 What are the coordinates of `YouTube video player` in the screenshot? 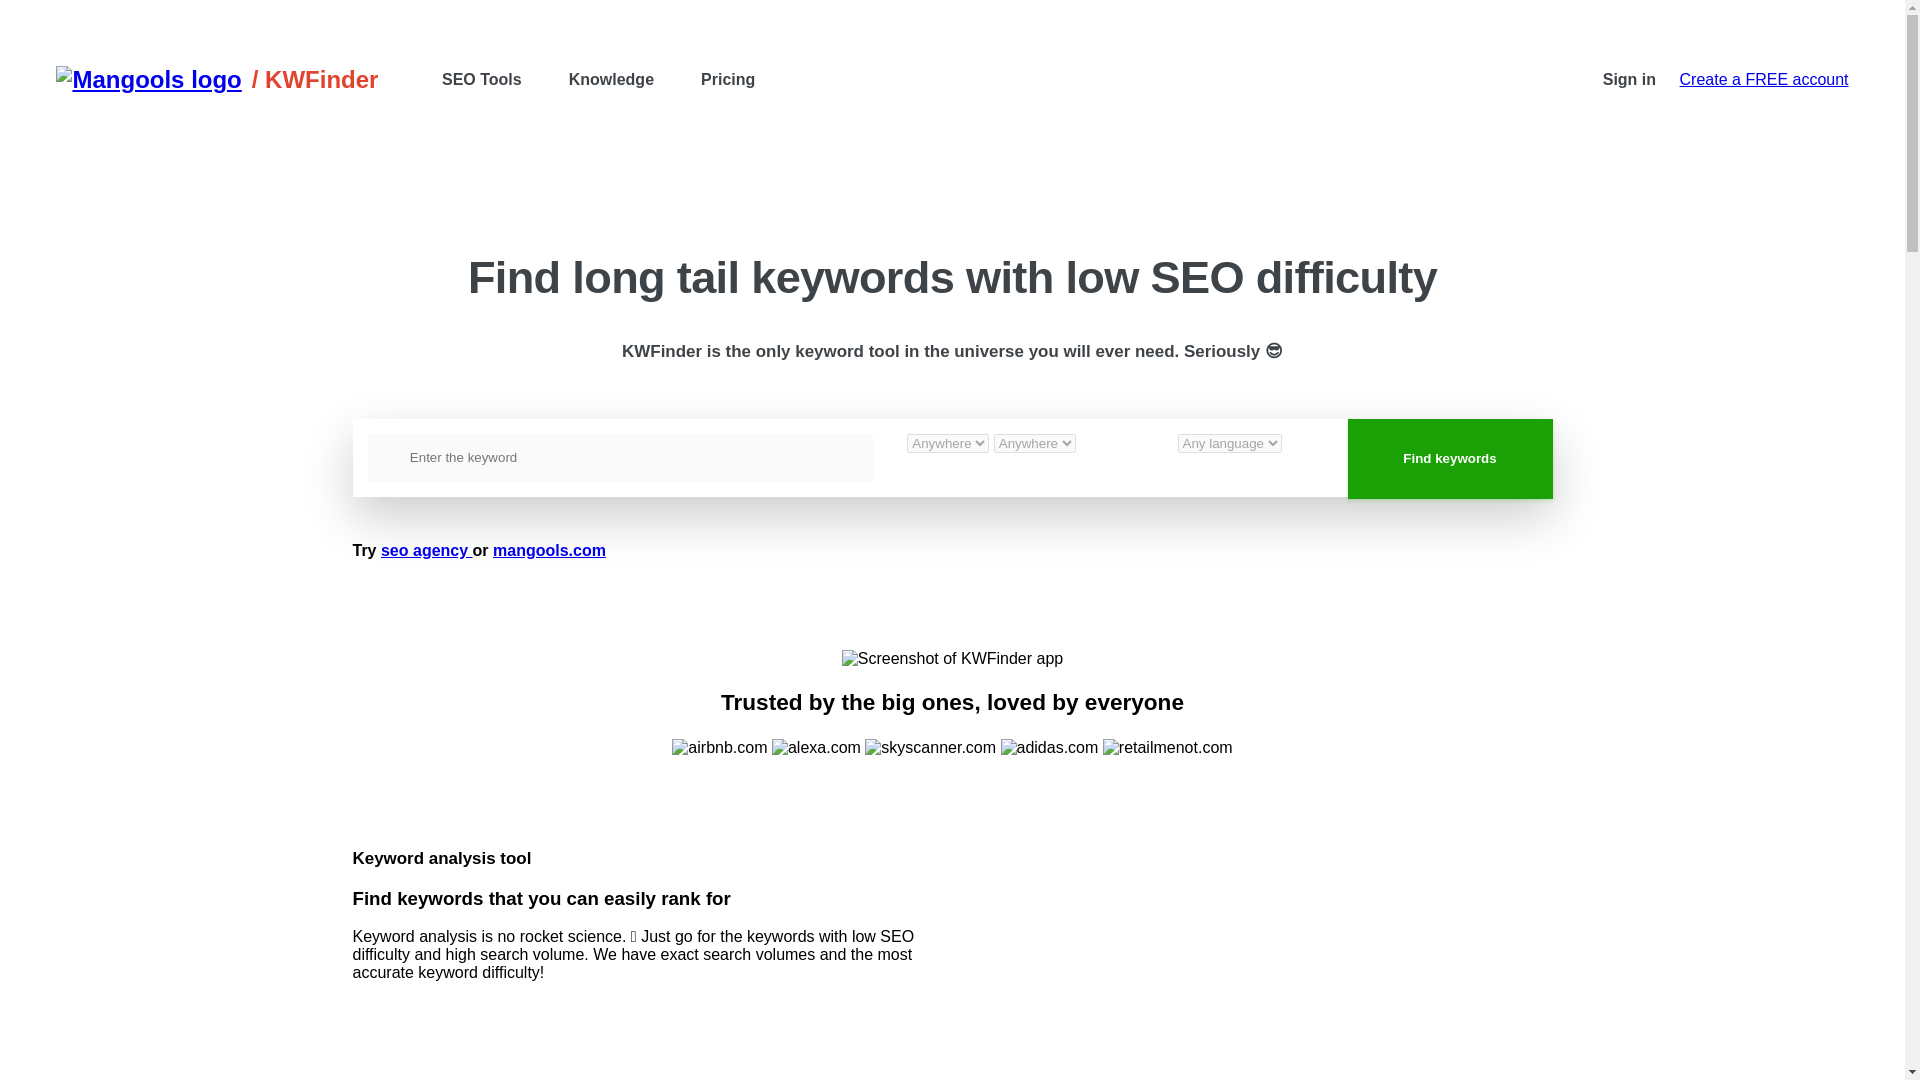 It's located at (1232, 914).